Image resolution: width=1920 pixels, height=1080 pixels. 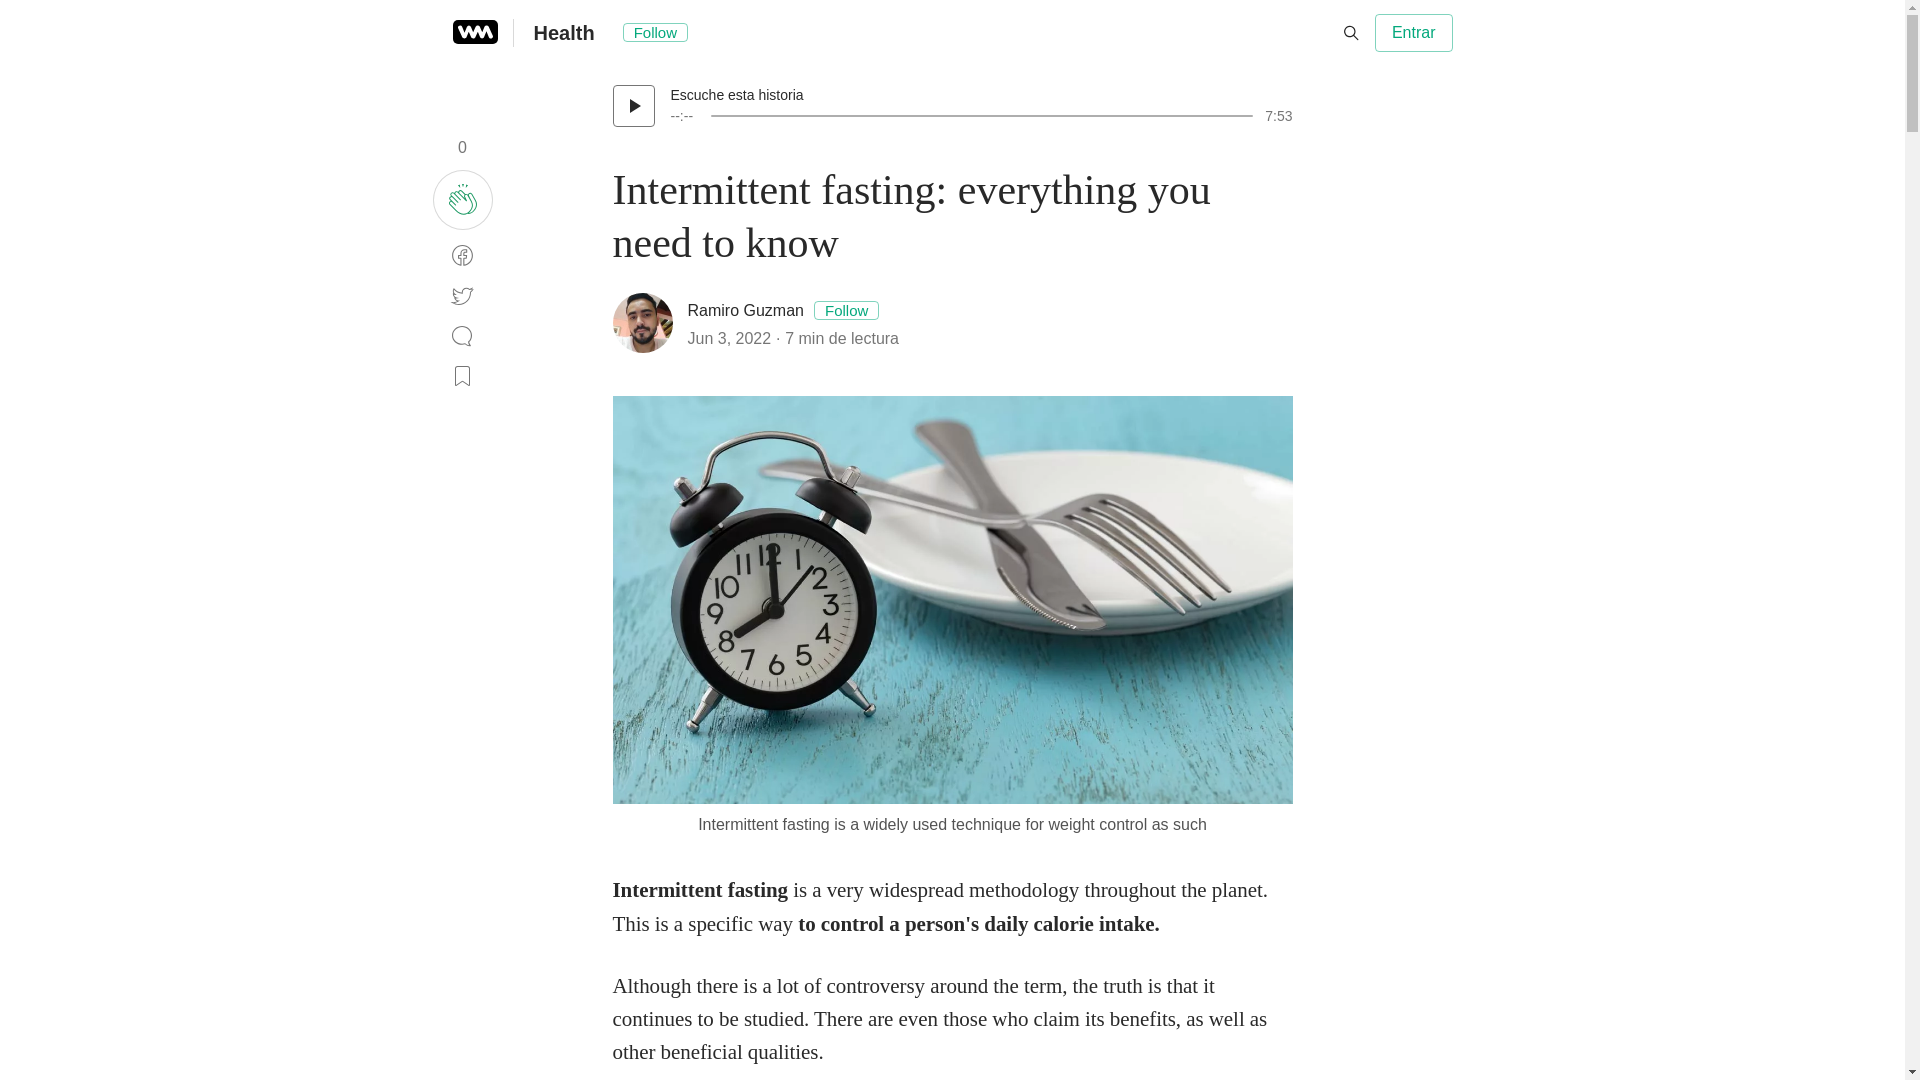 What do you see at coordinates (654, 32) in the screenshot?
I see `Follow` at bounding box center [654, 32].